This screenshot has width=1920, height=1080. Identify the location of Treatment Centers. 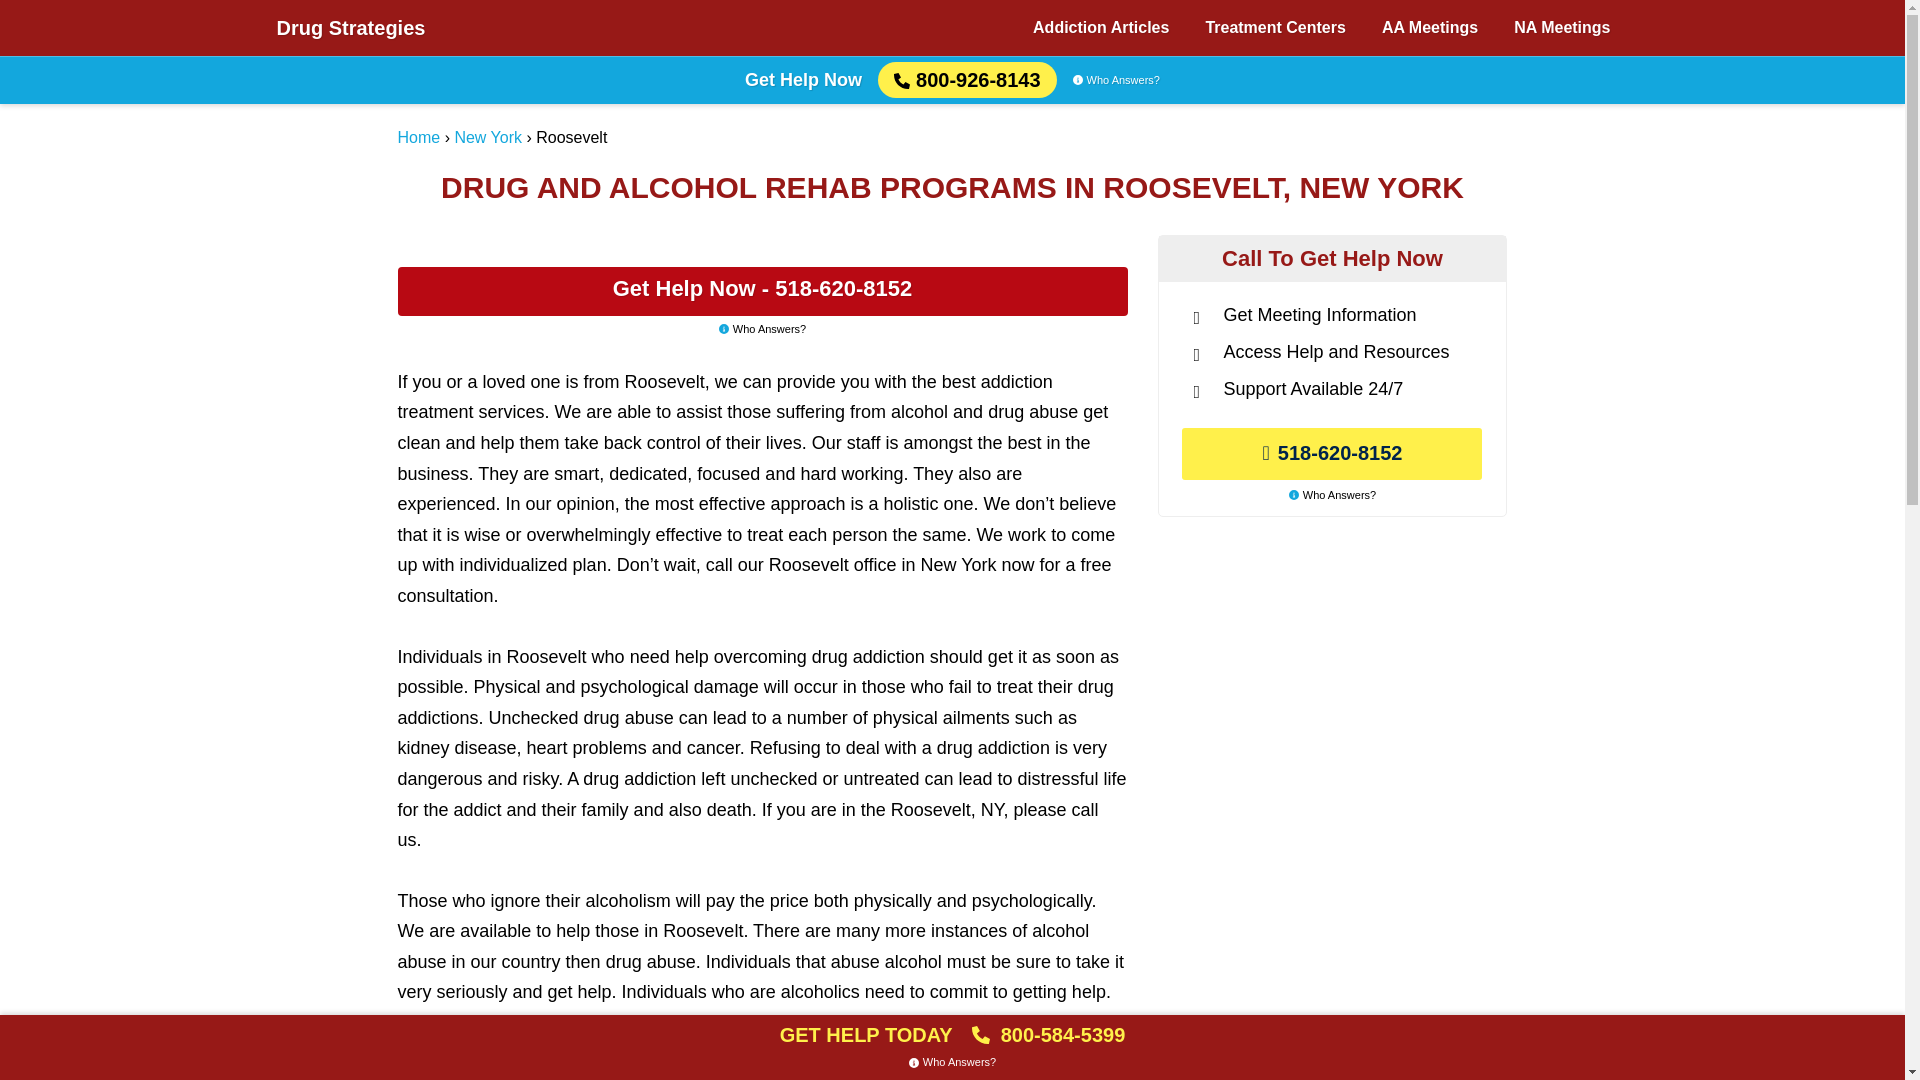
(1274, 28).